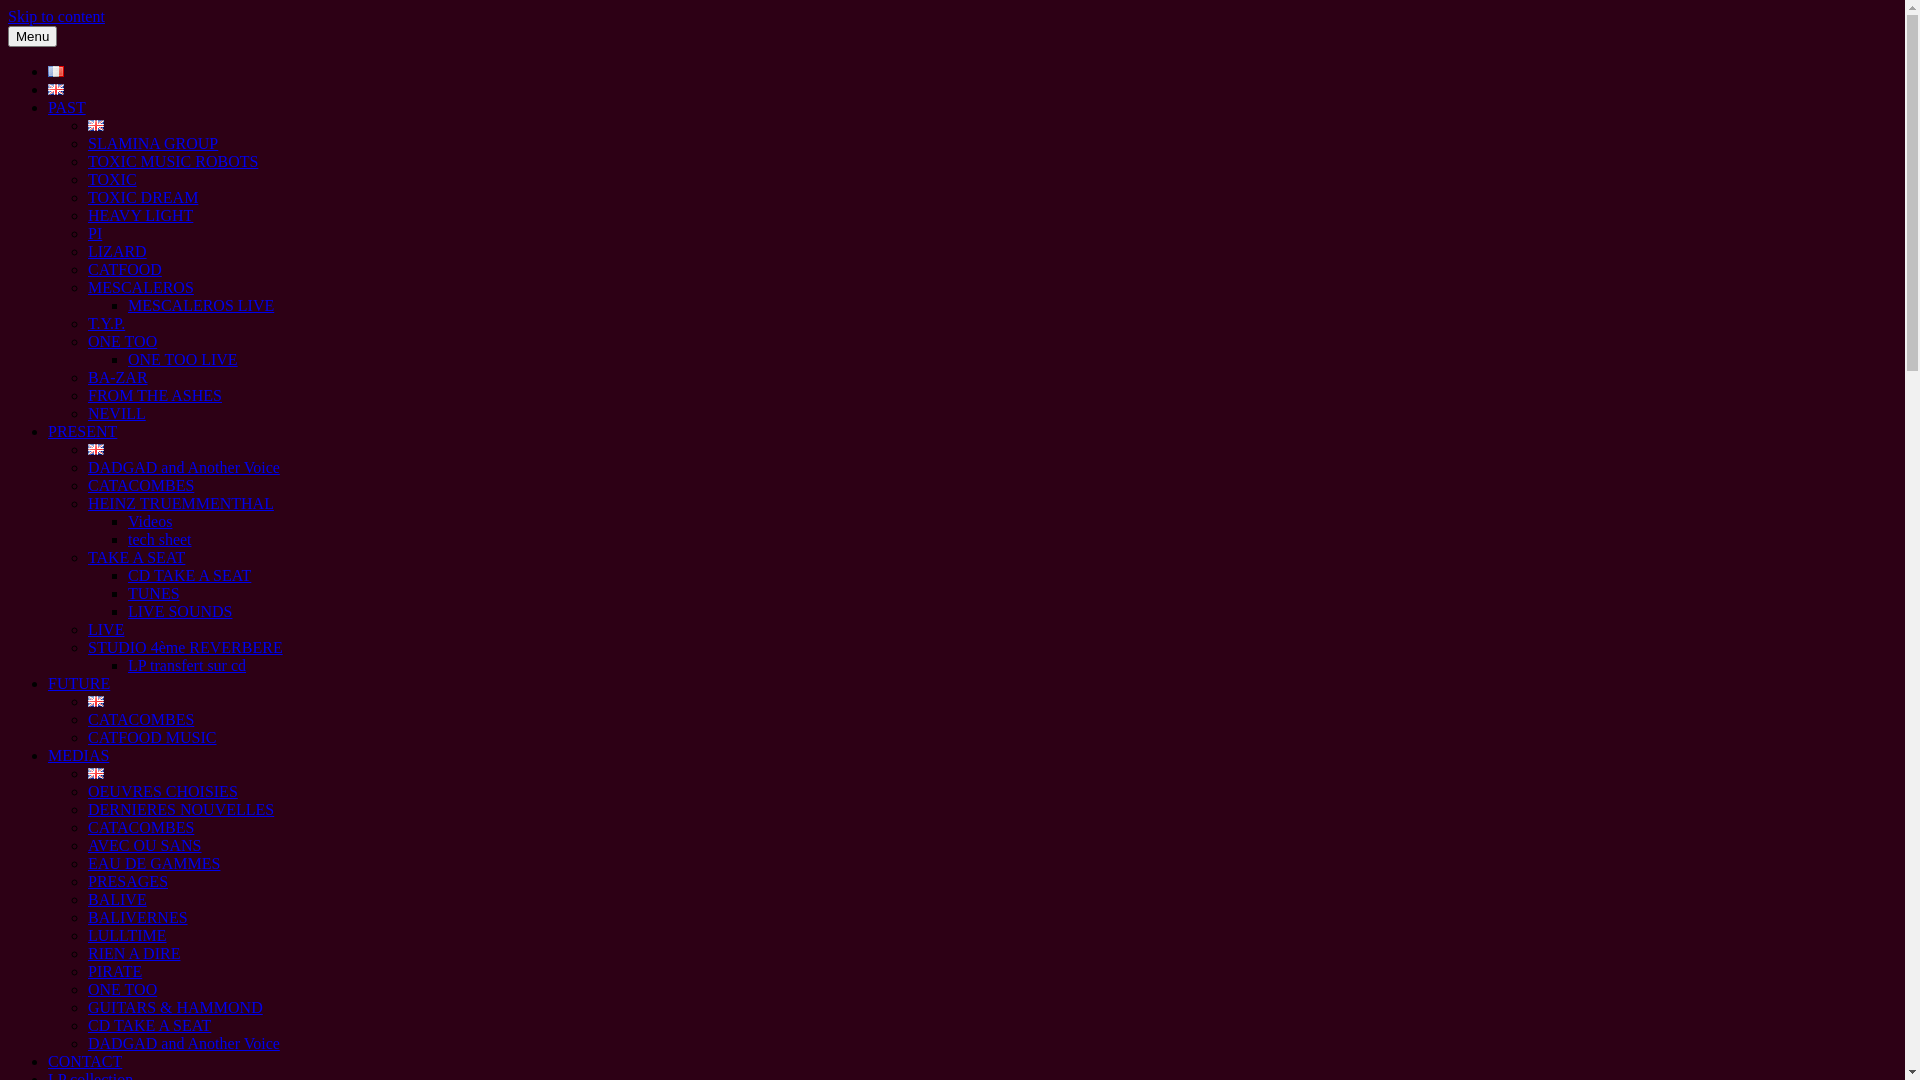 The image size is (1920, 1080). What do you see at coordinates (125, 270) in the screenshot?
I see `CATFOOD` at bounding box center [125, 270].